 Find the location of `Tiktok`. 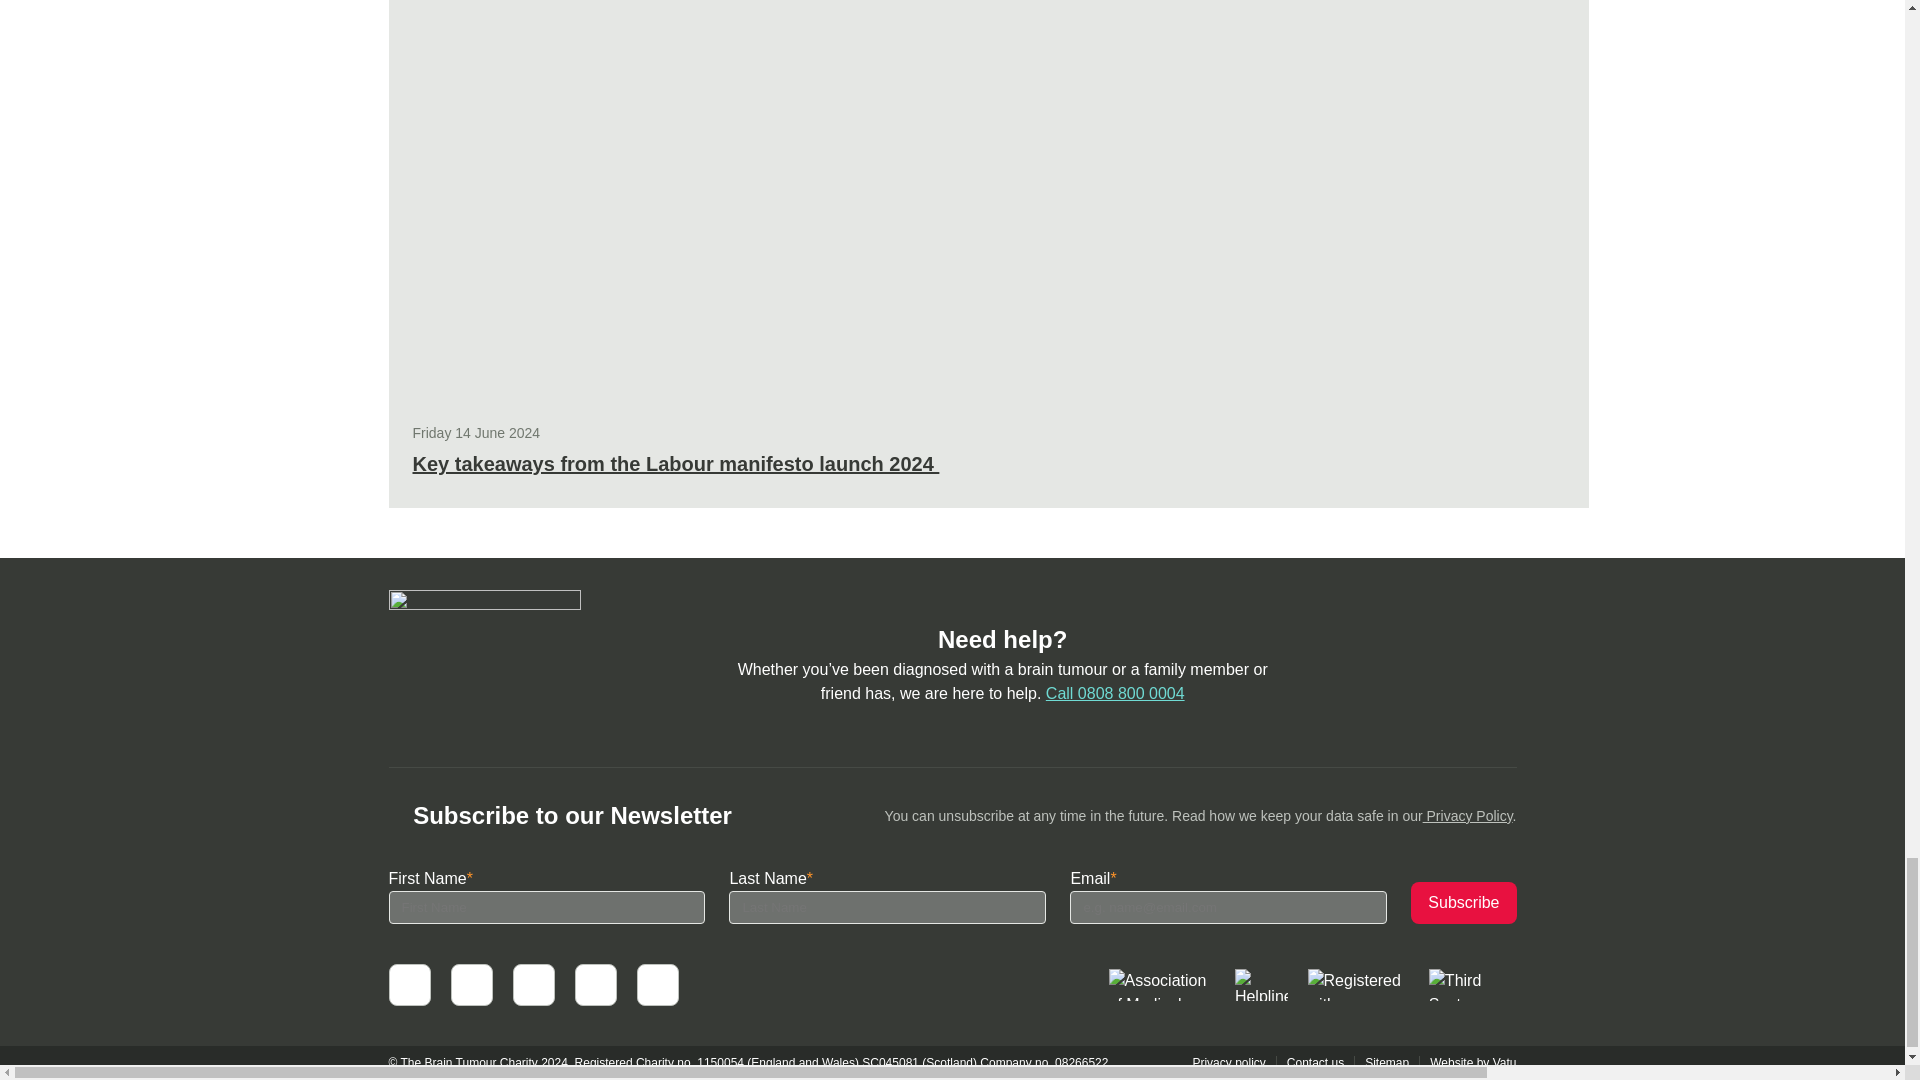

Tiktok is located at coordinates (595, 984).